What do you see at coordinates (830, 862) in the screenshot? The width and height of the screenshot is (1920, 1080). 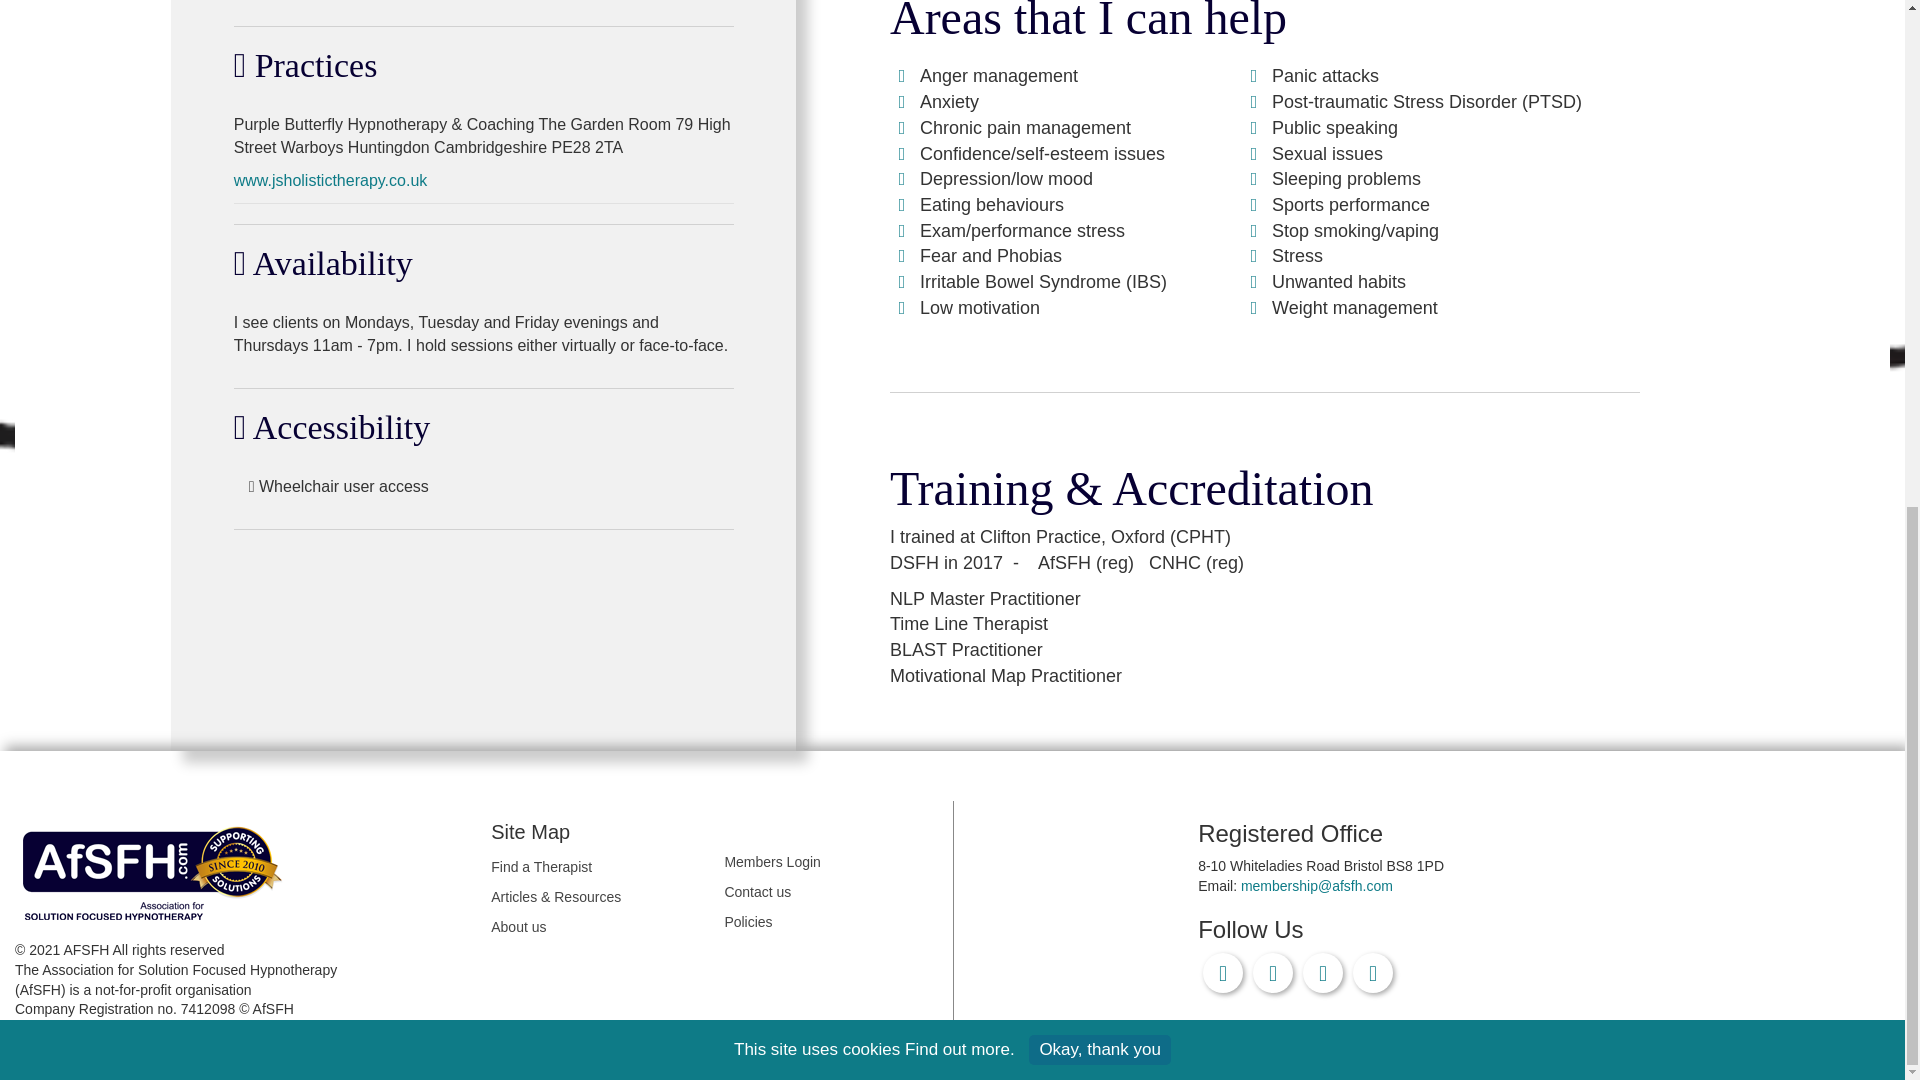 I see `Members Login` at bounding box center [830, 862].